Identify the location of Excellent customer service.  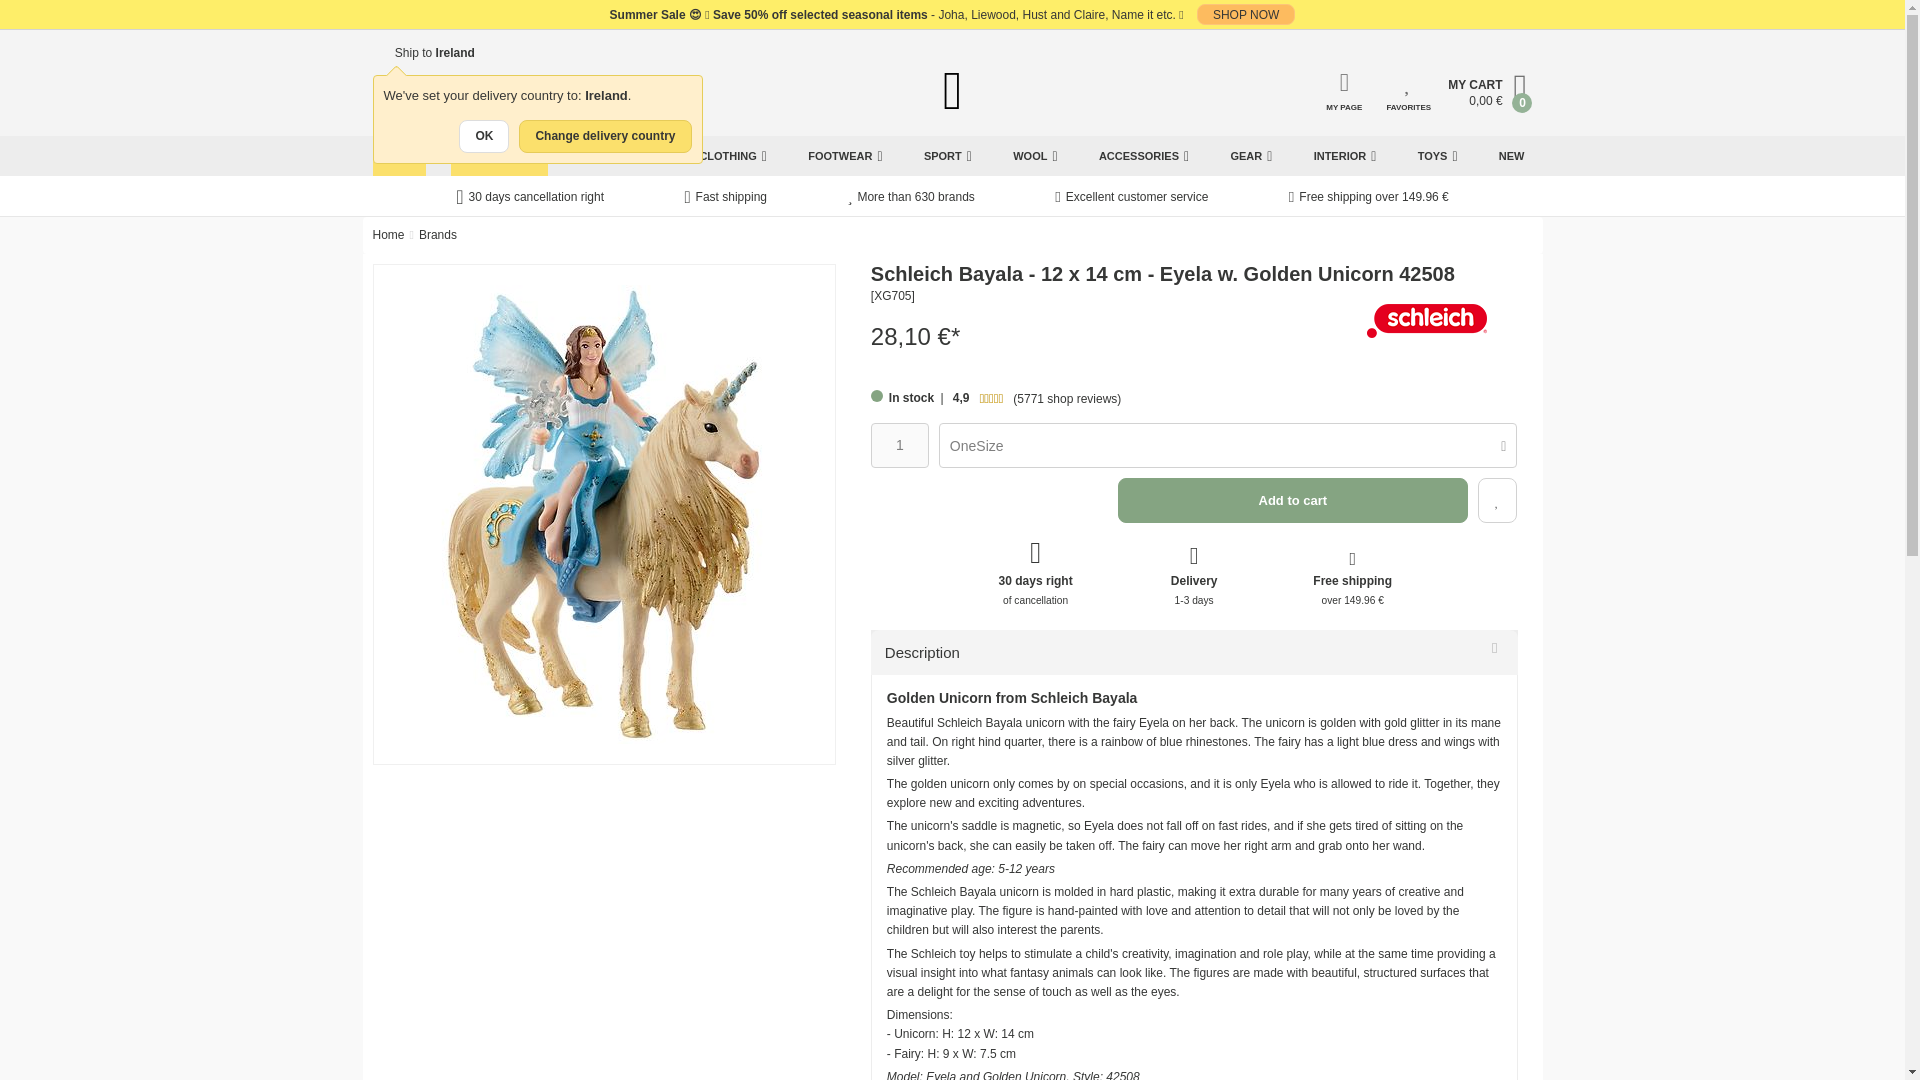
(1130, 198).